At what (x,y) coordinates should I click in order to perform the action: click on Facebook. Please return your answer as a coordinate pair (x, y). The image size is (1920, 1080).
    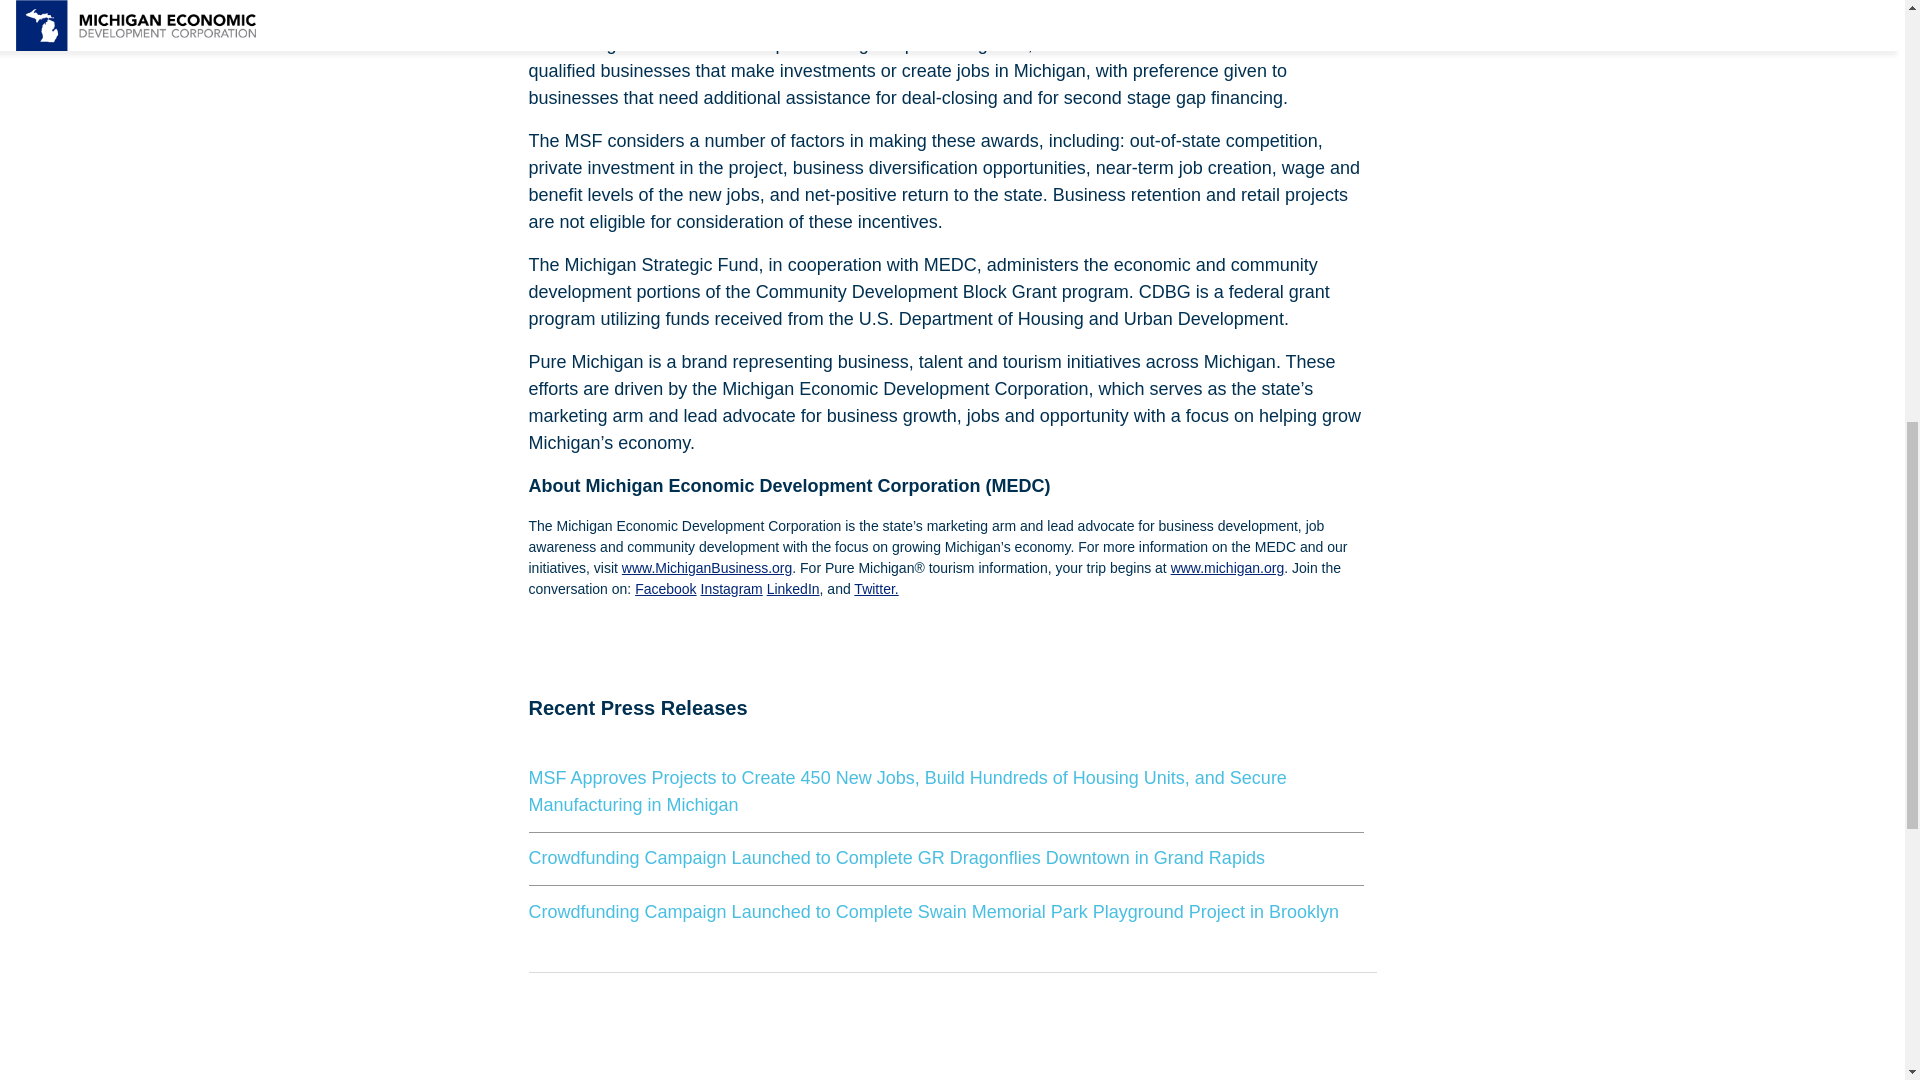
    Looking at the image, I should click on (665, 589).